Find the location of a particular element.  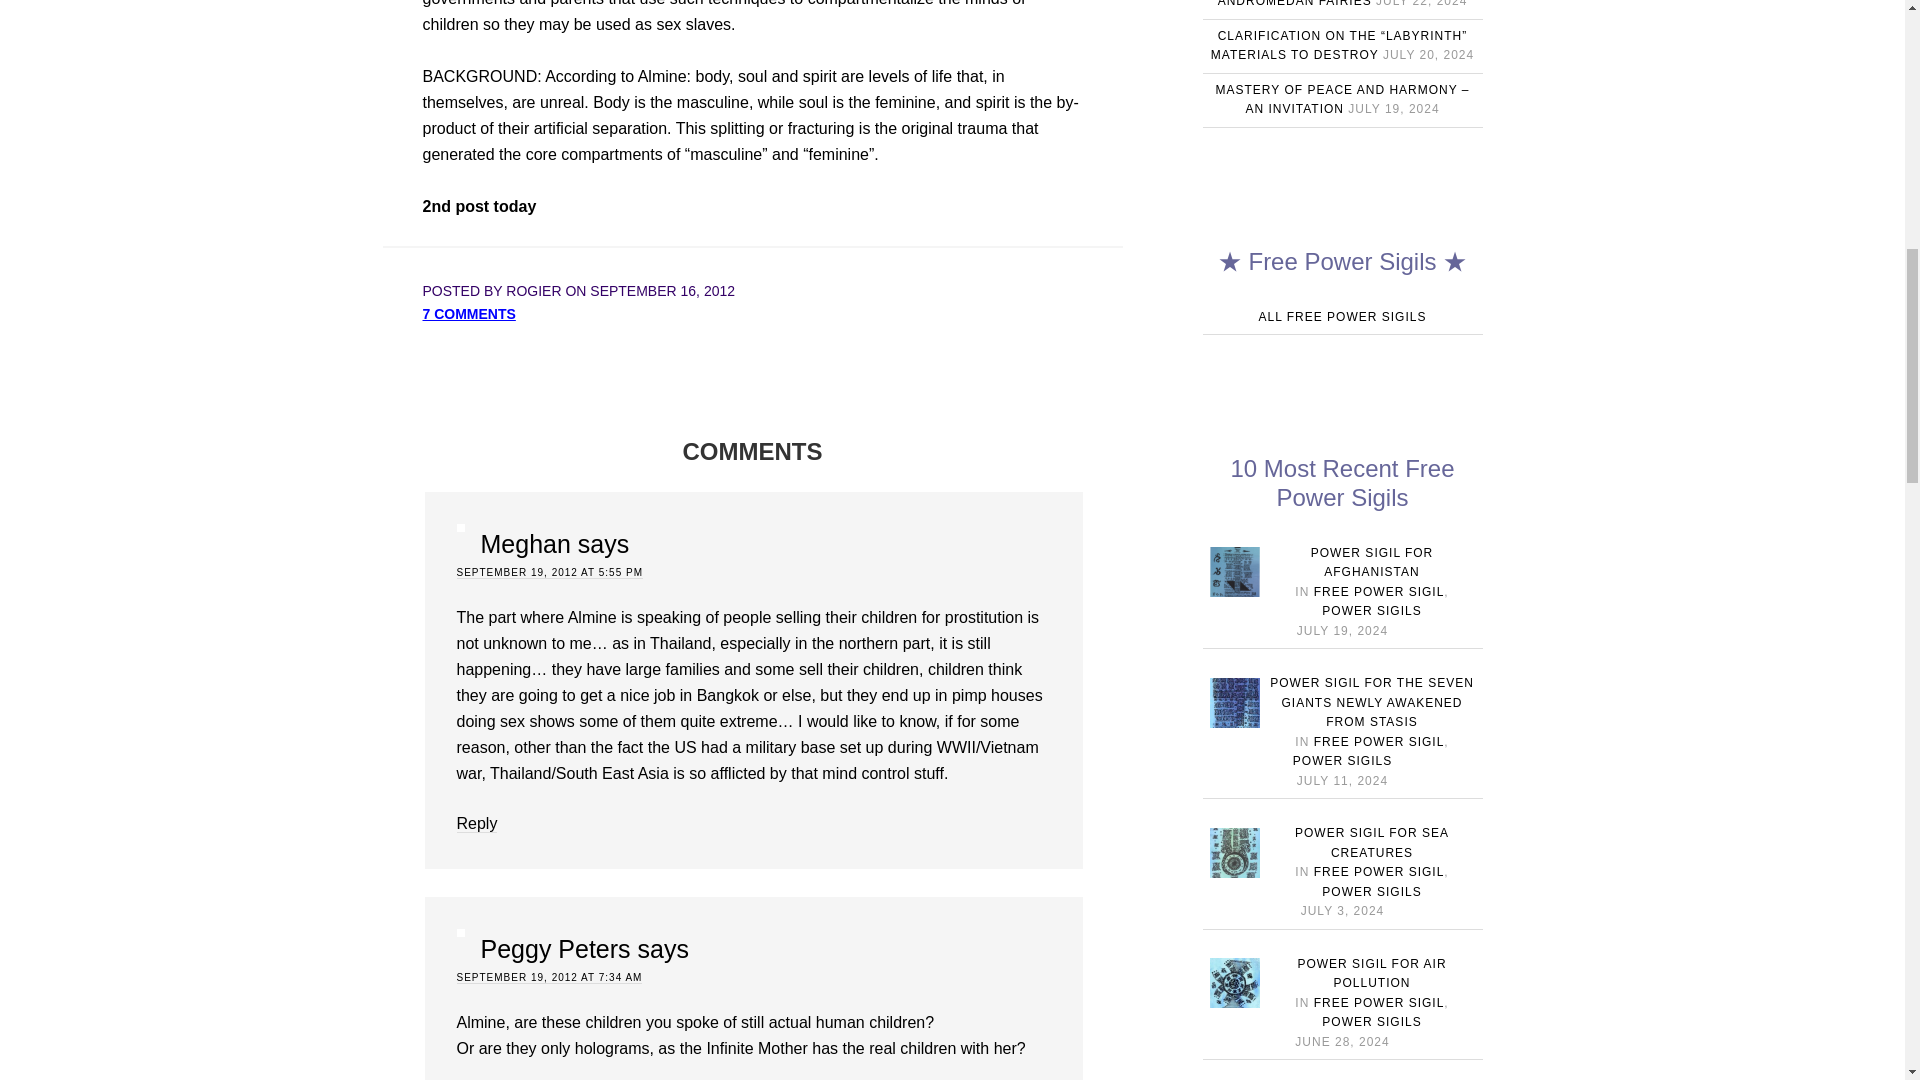

Reply is located at coordinates (476, 824).